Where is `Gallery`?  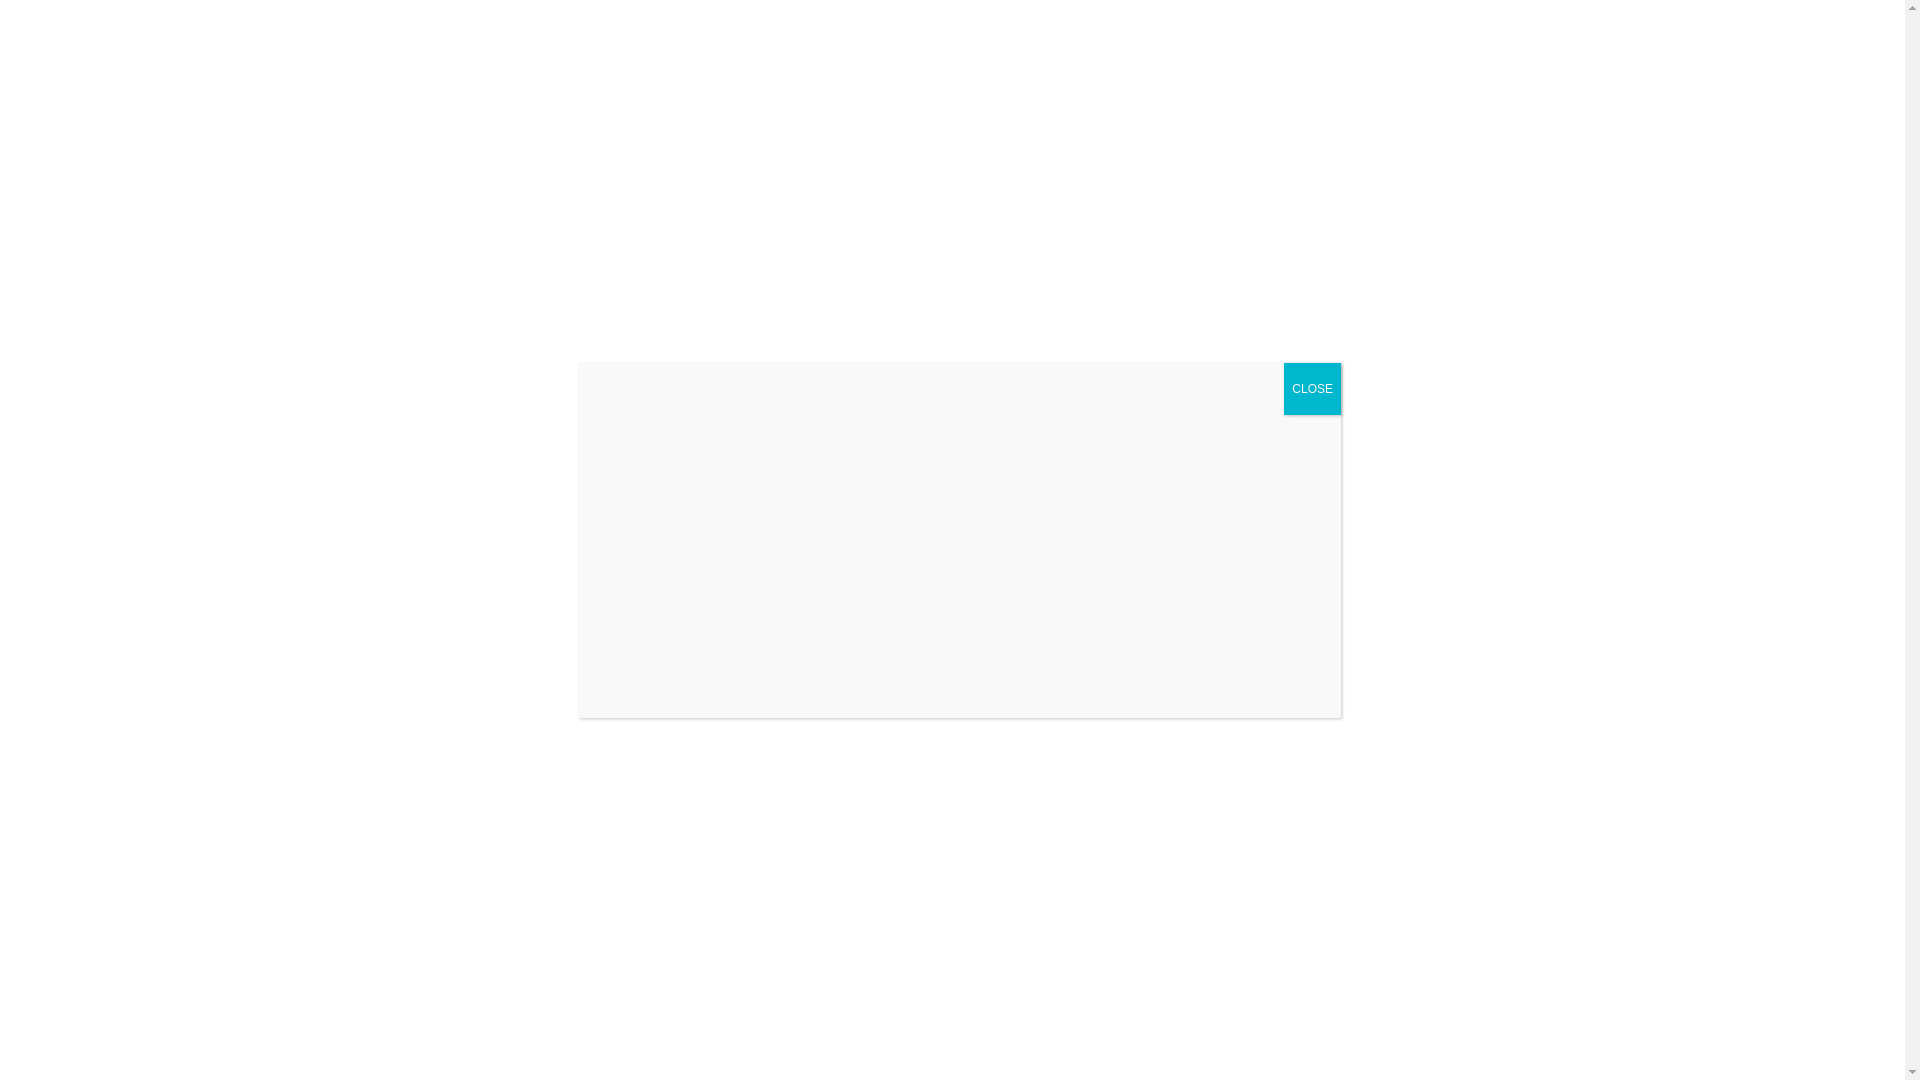 Gallery is located at coordinates (1732, 44).